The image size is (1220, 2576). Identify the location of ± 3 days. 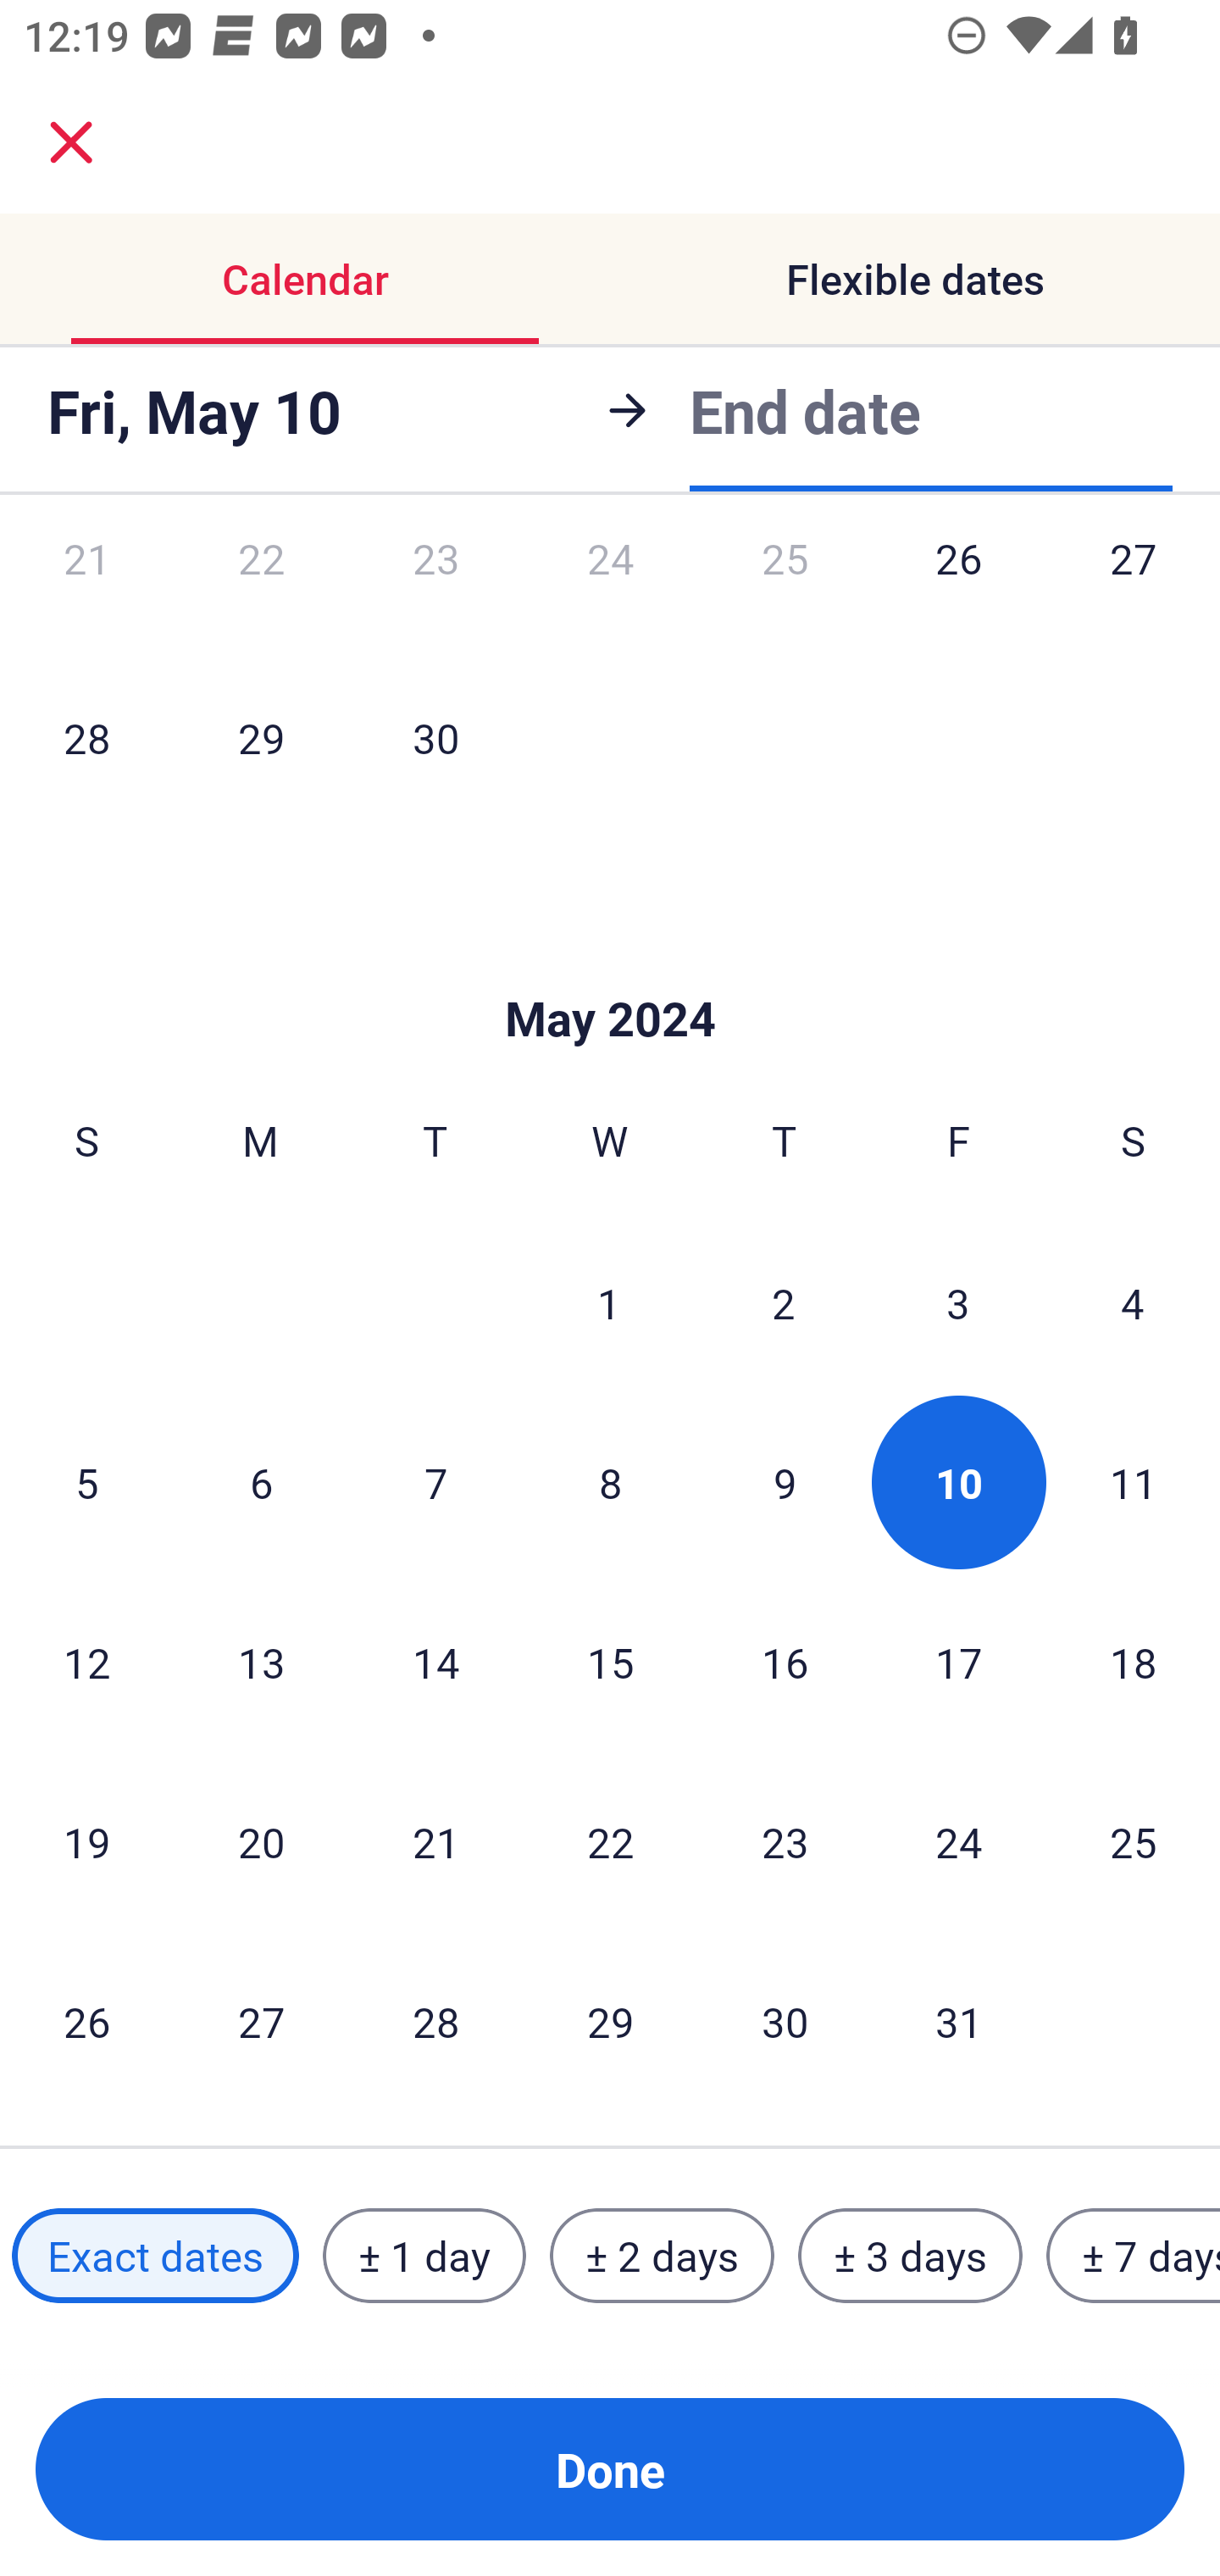
(910, 2255).